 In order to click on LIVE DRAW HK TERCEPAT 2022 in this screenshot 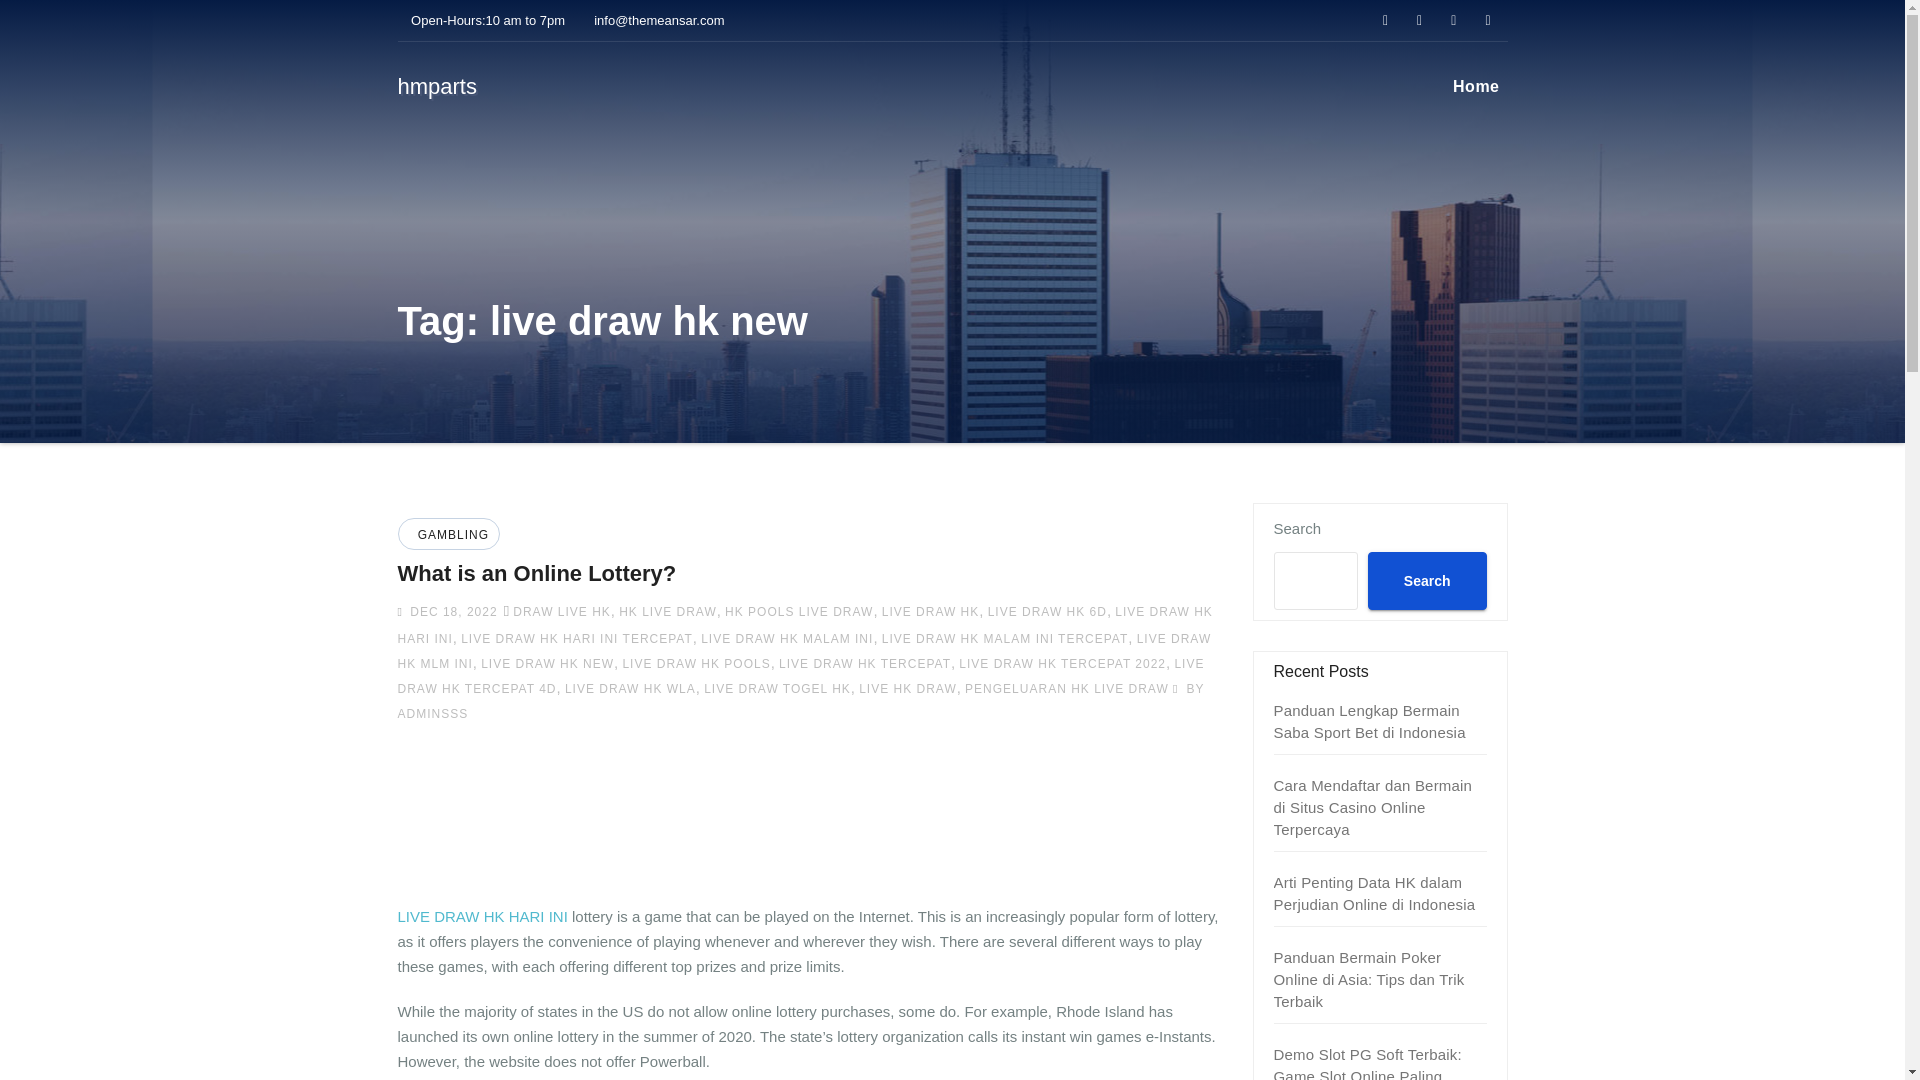, I will do `click(1062, 663)`.